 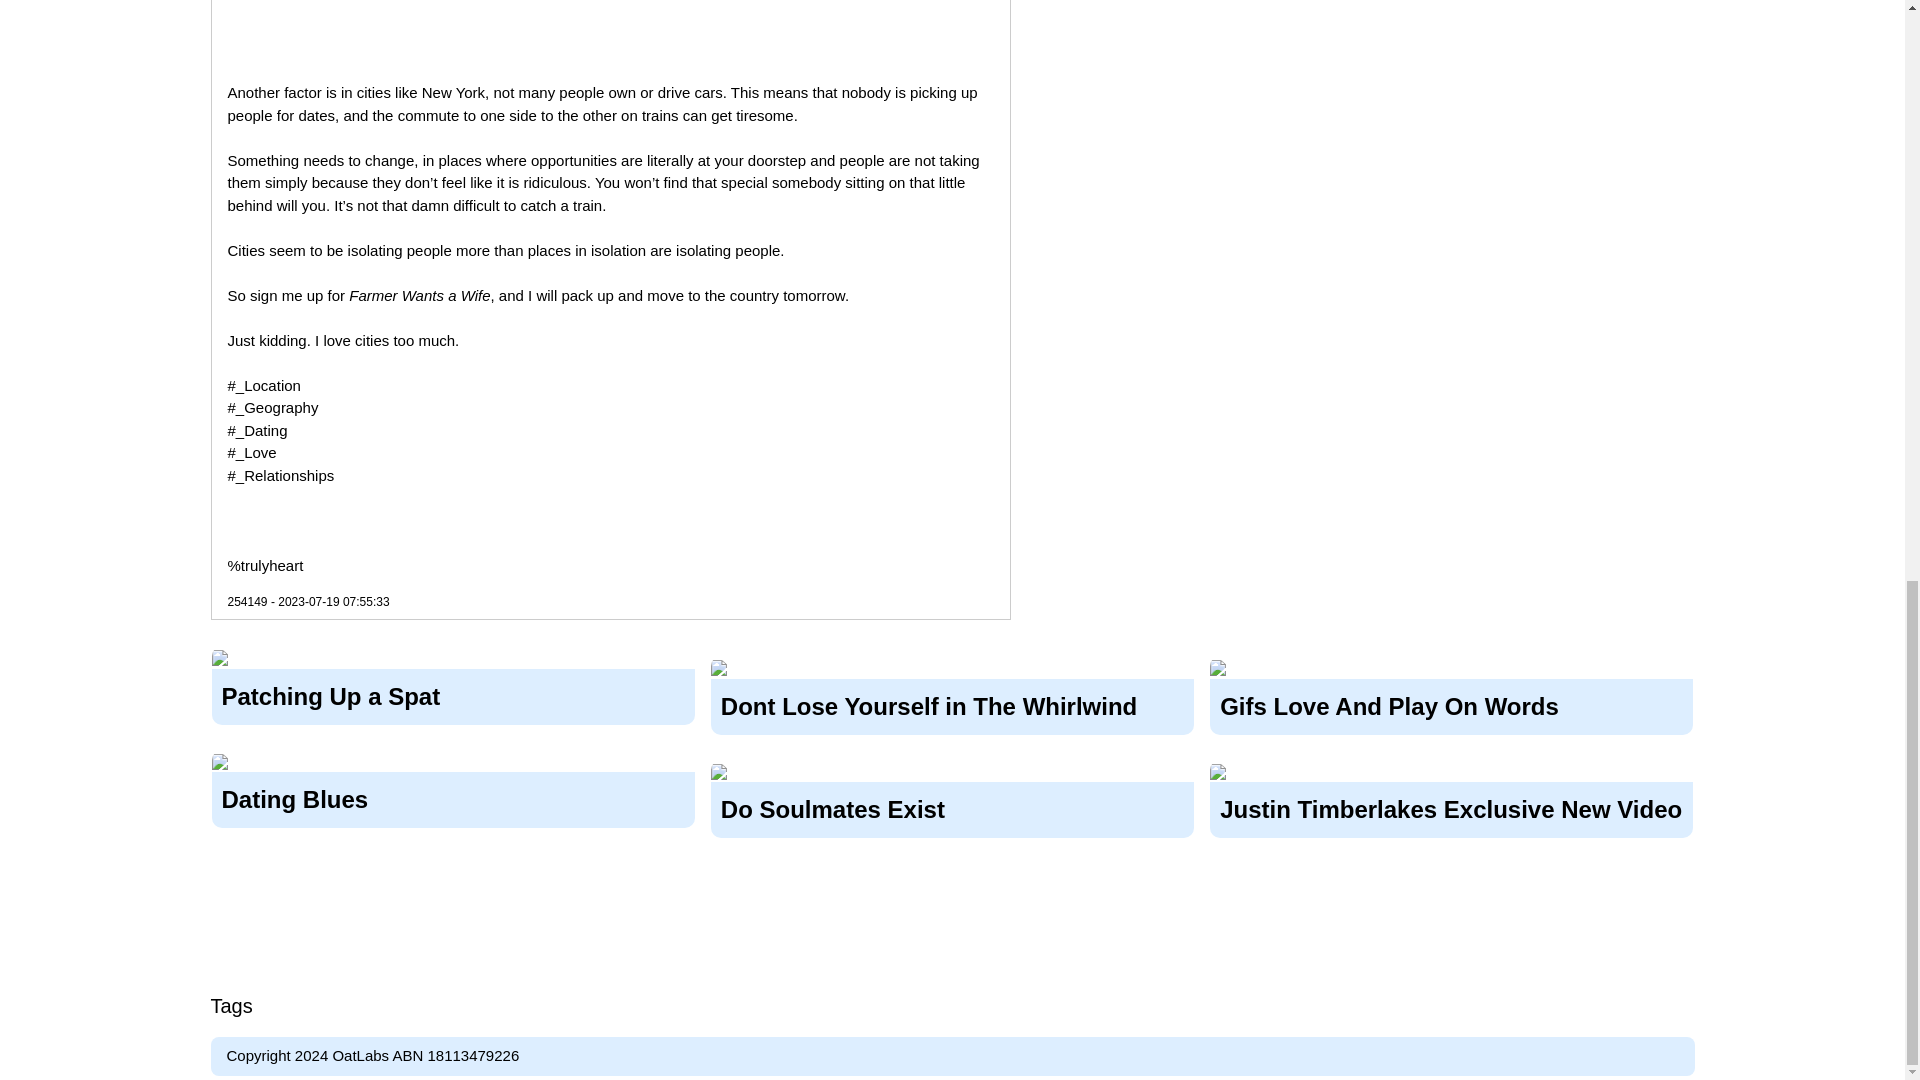 What do you see at coordinates (453, 692) in the screenshot?
I see `Patching Up a Spat` at bounding box center [453, 692].